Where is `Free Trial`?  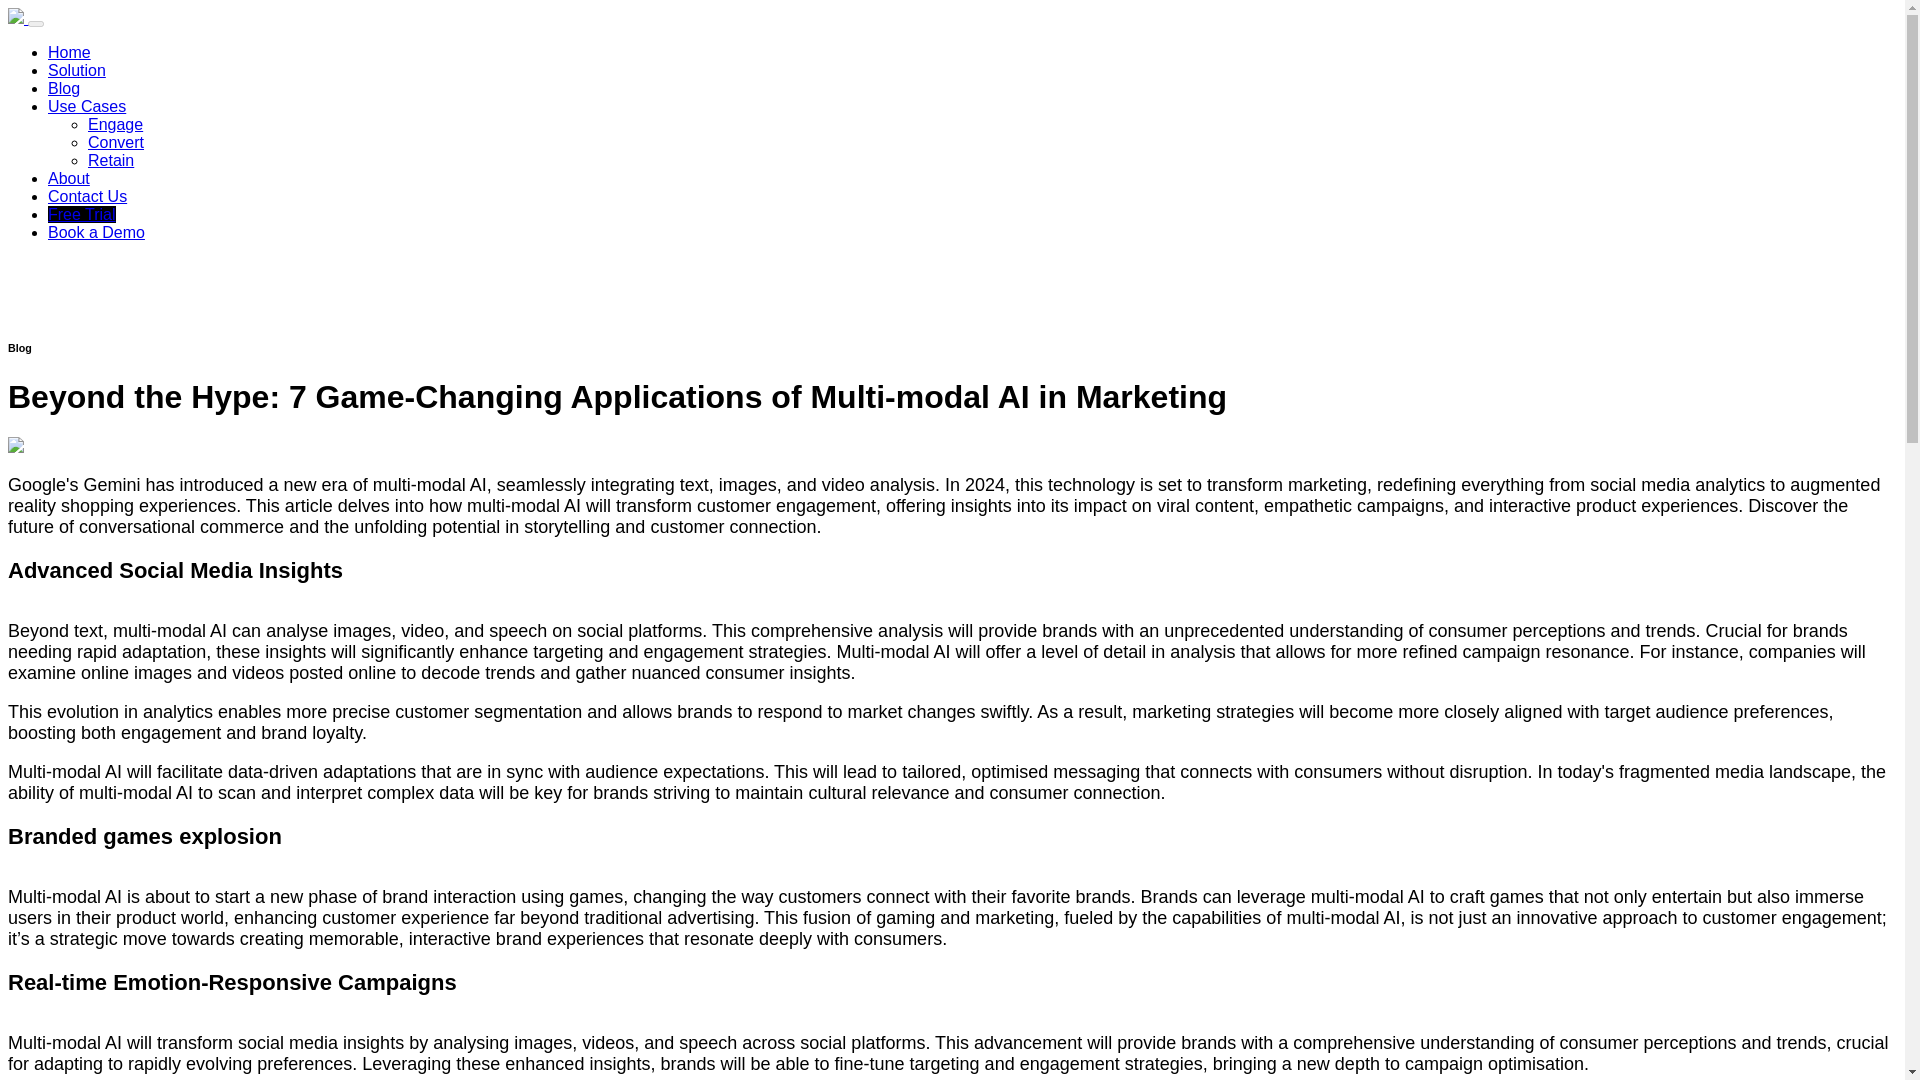
Free Trial is located at coordinates (82, 214).